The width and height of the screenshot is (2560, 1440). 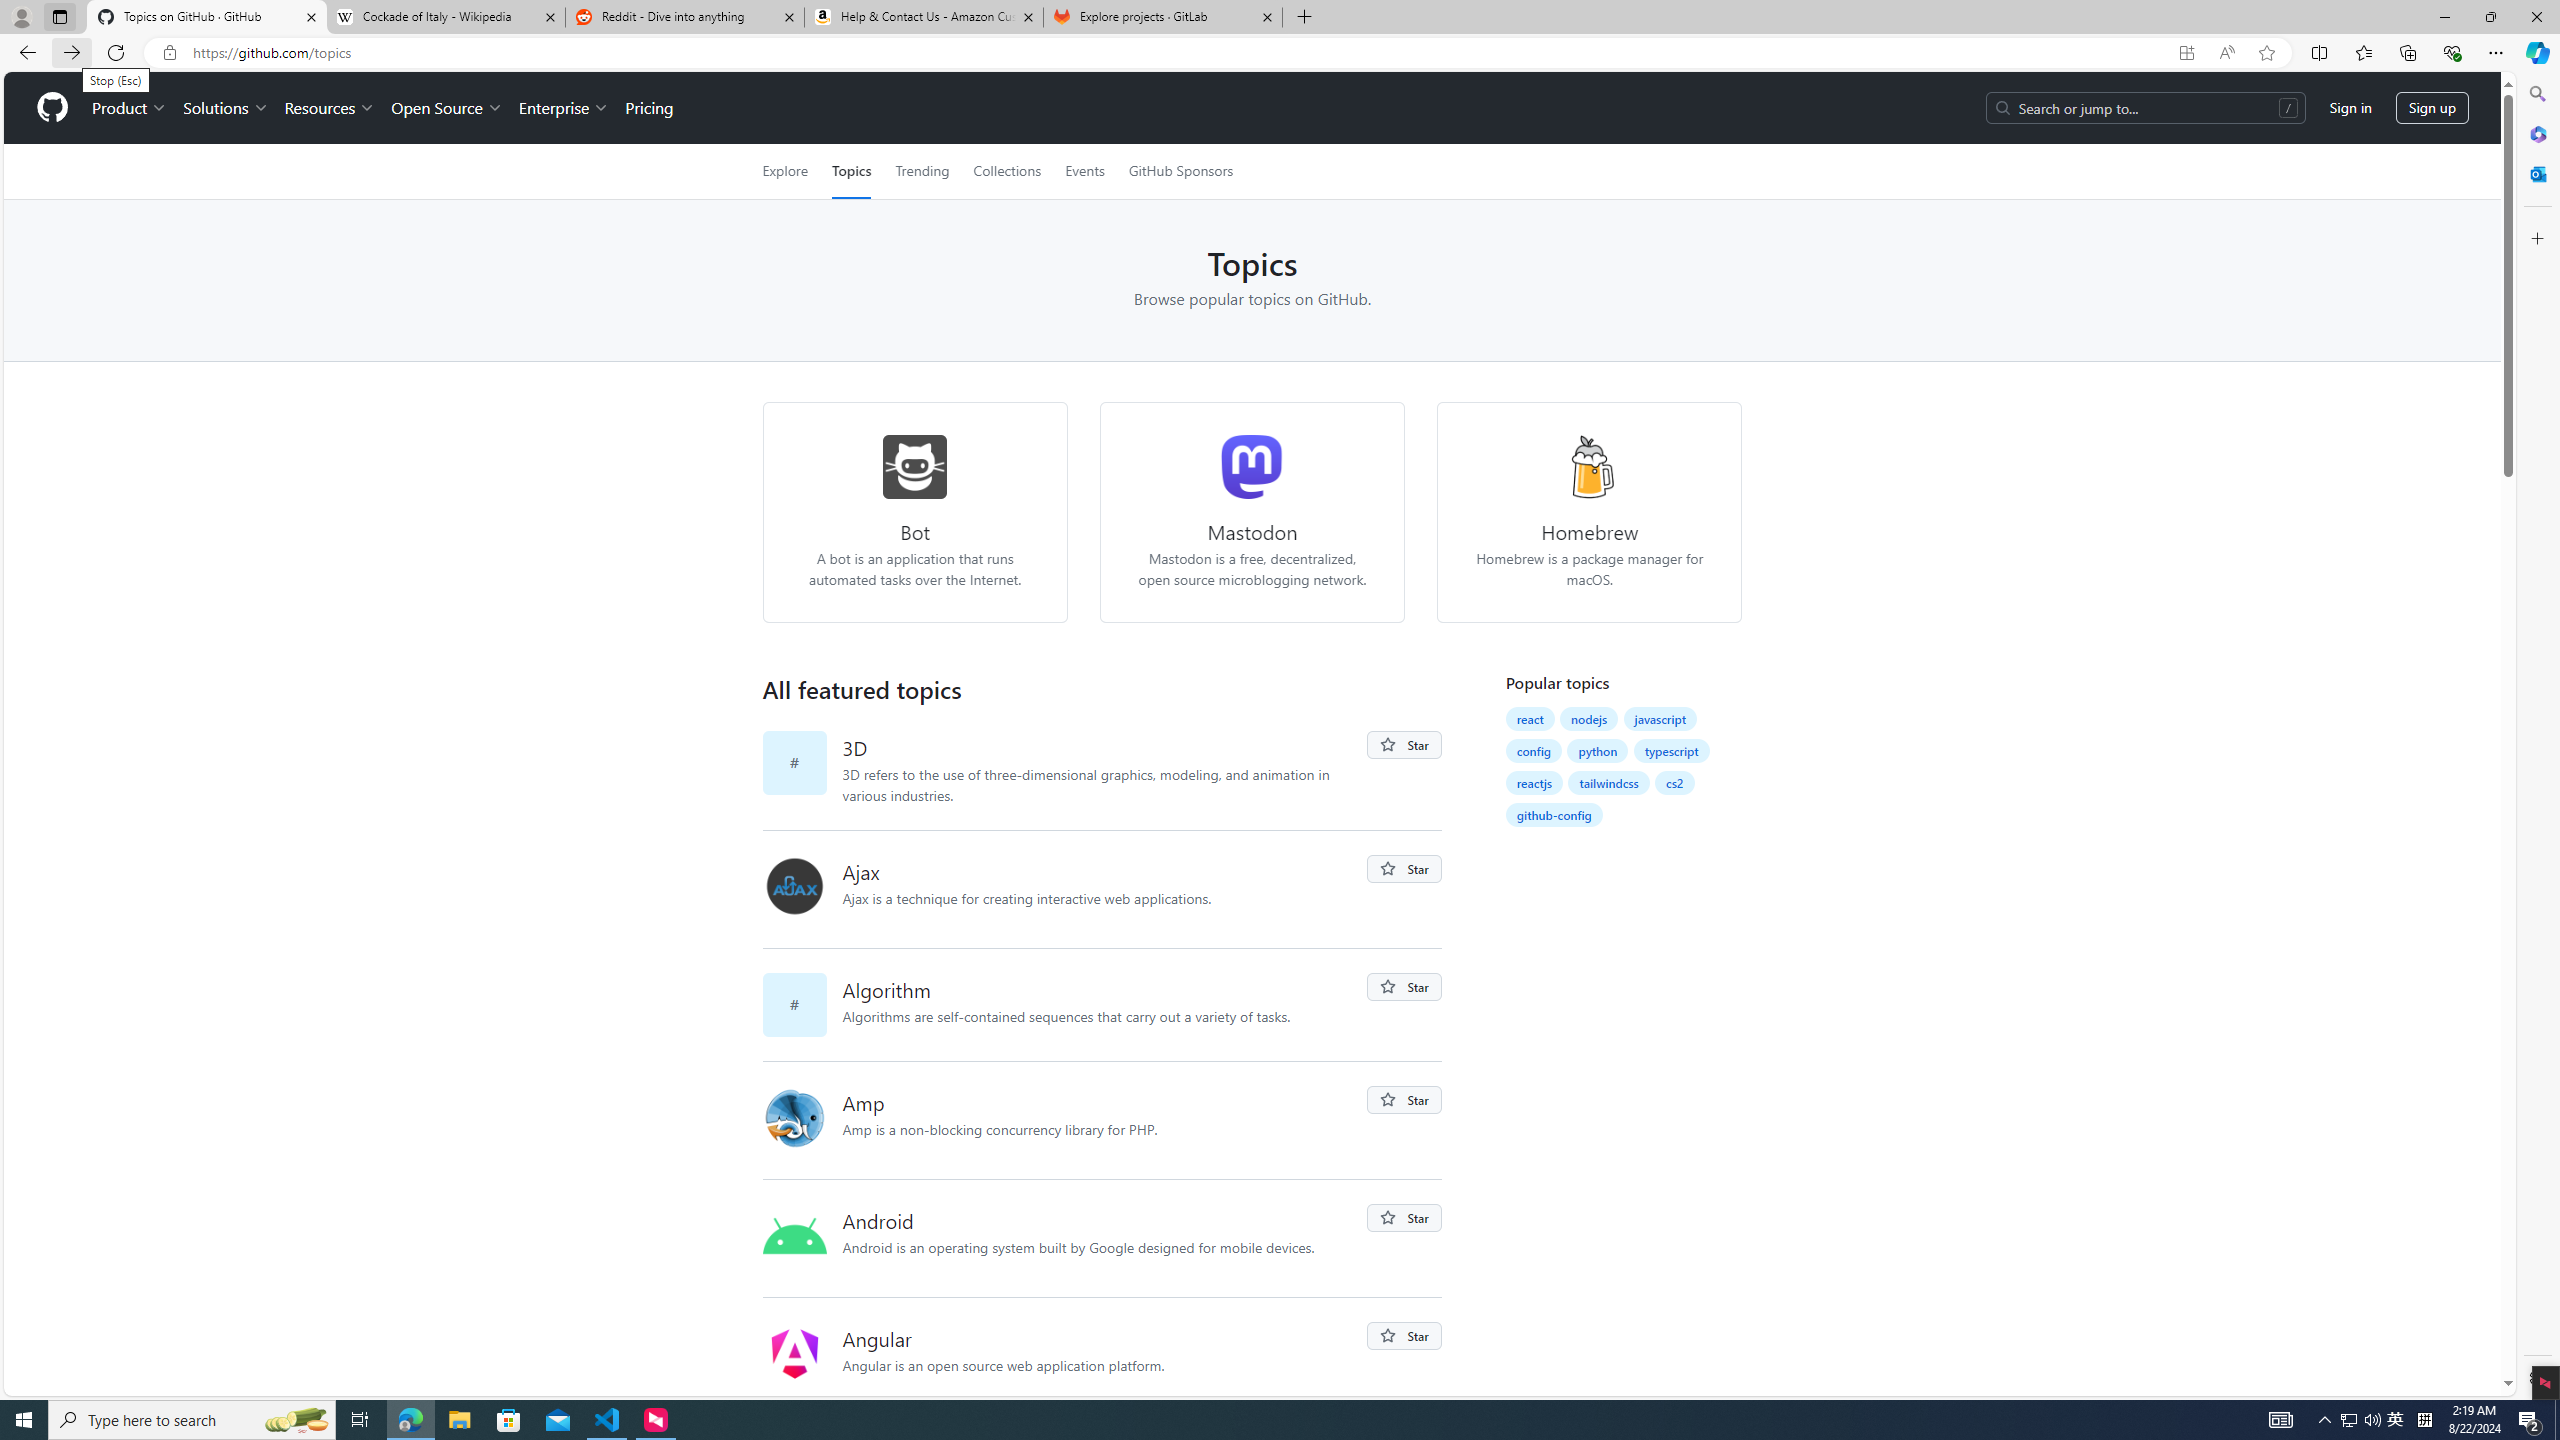 I want to click on Microsoft 365, so click(x=2536, y=134).